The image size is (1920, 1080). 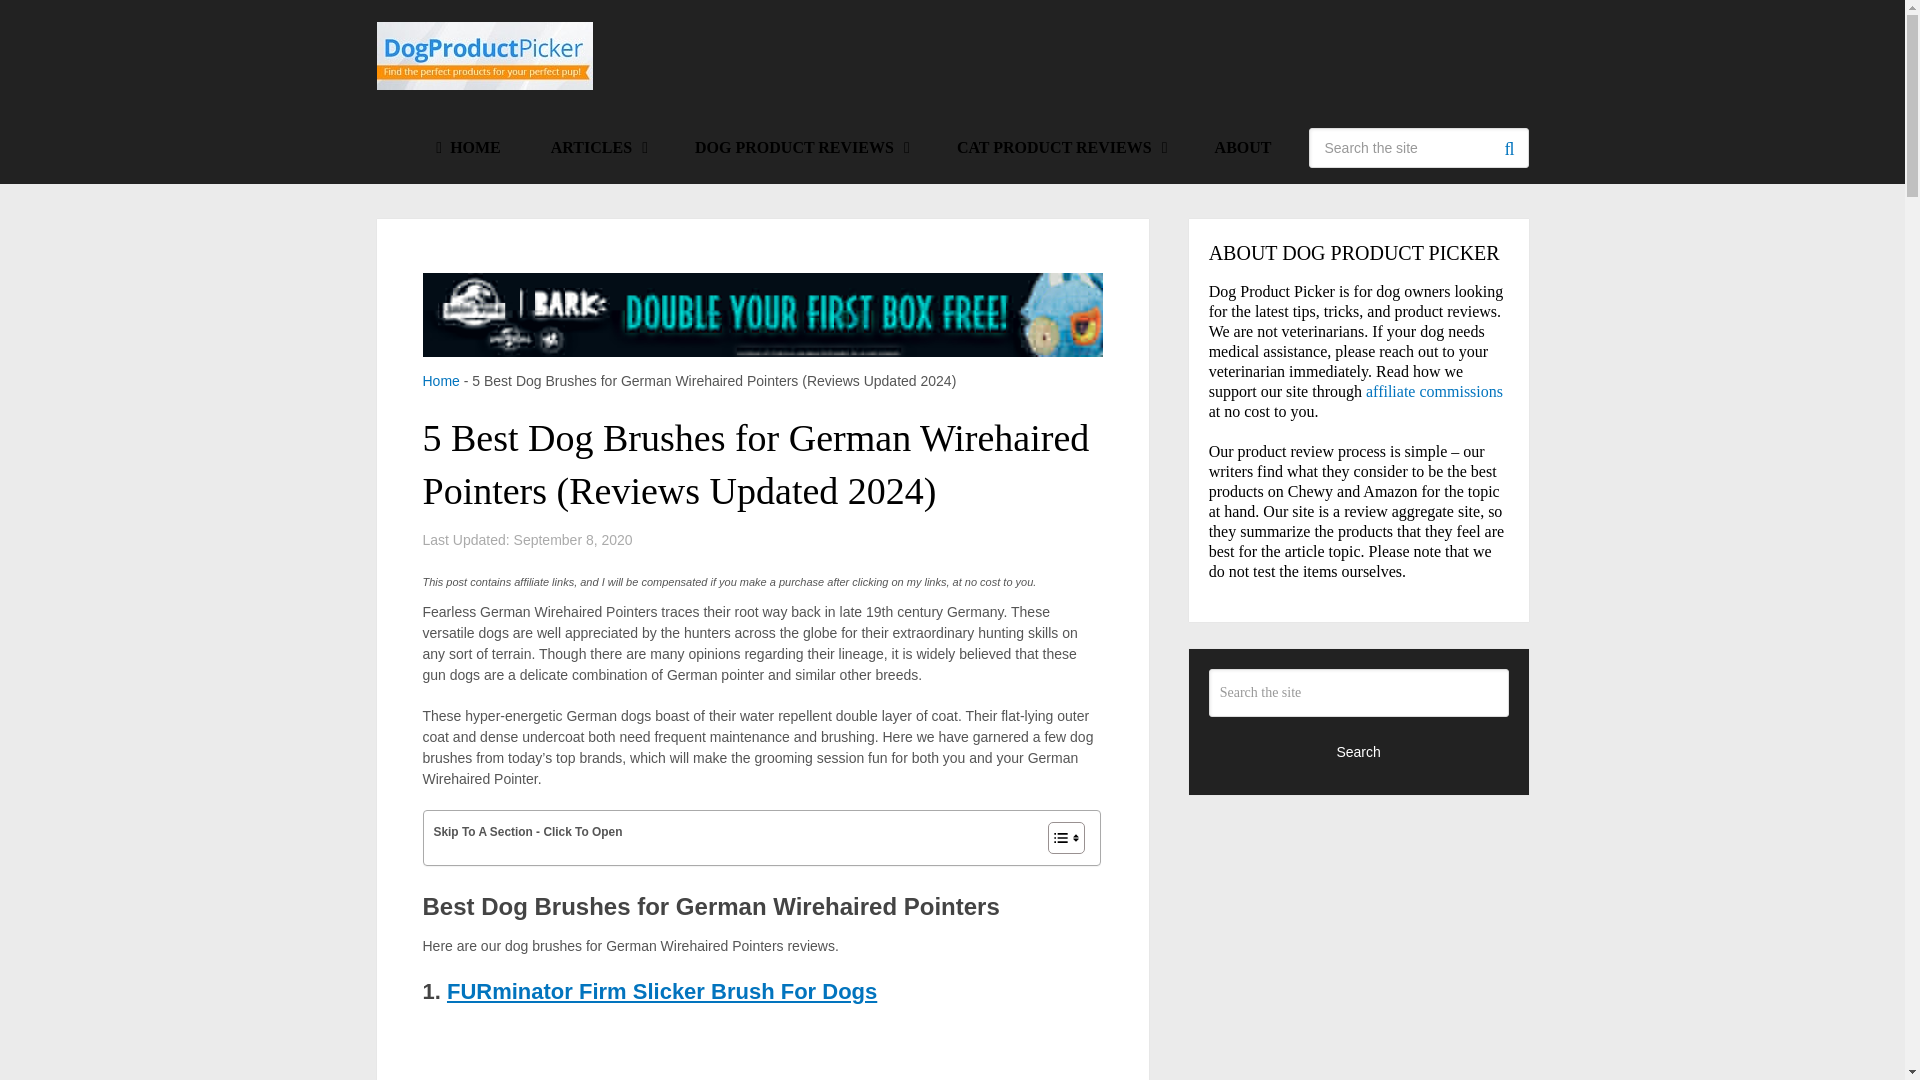 What do you see at coordinates (1508, 148) in the screenshot?
I see `Search` at bounding box center [1508, 148].